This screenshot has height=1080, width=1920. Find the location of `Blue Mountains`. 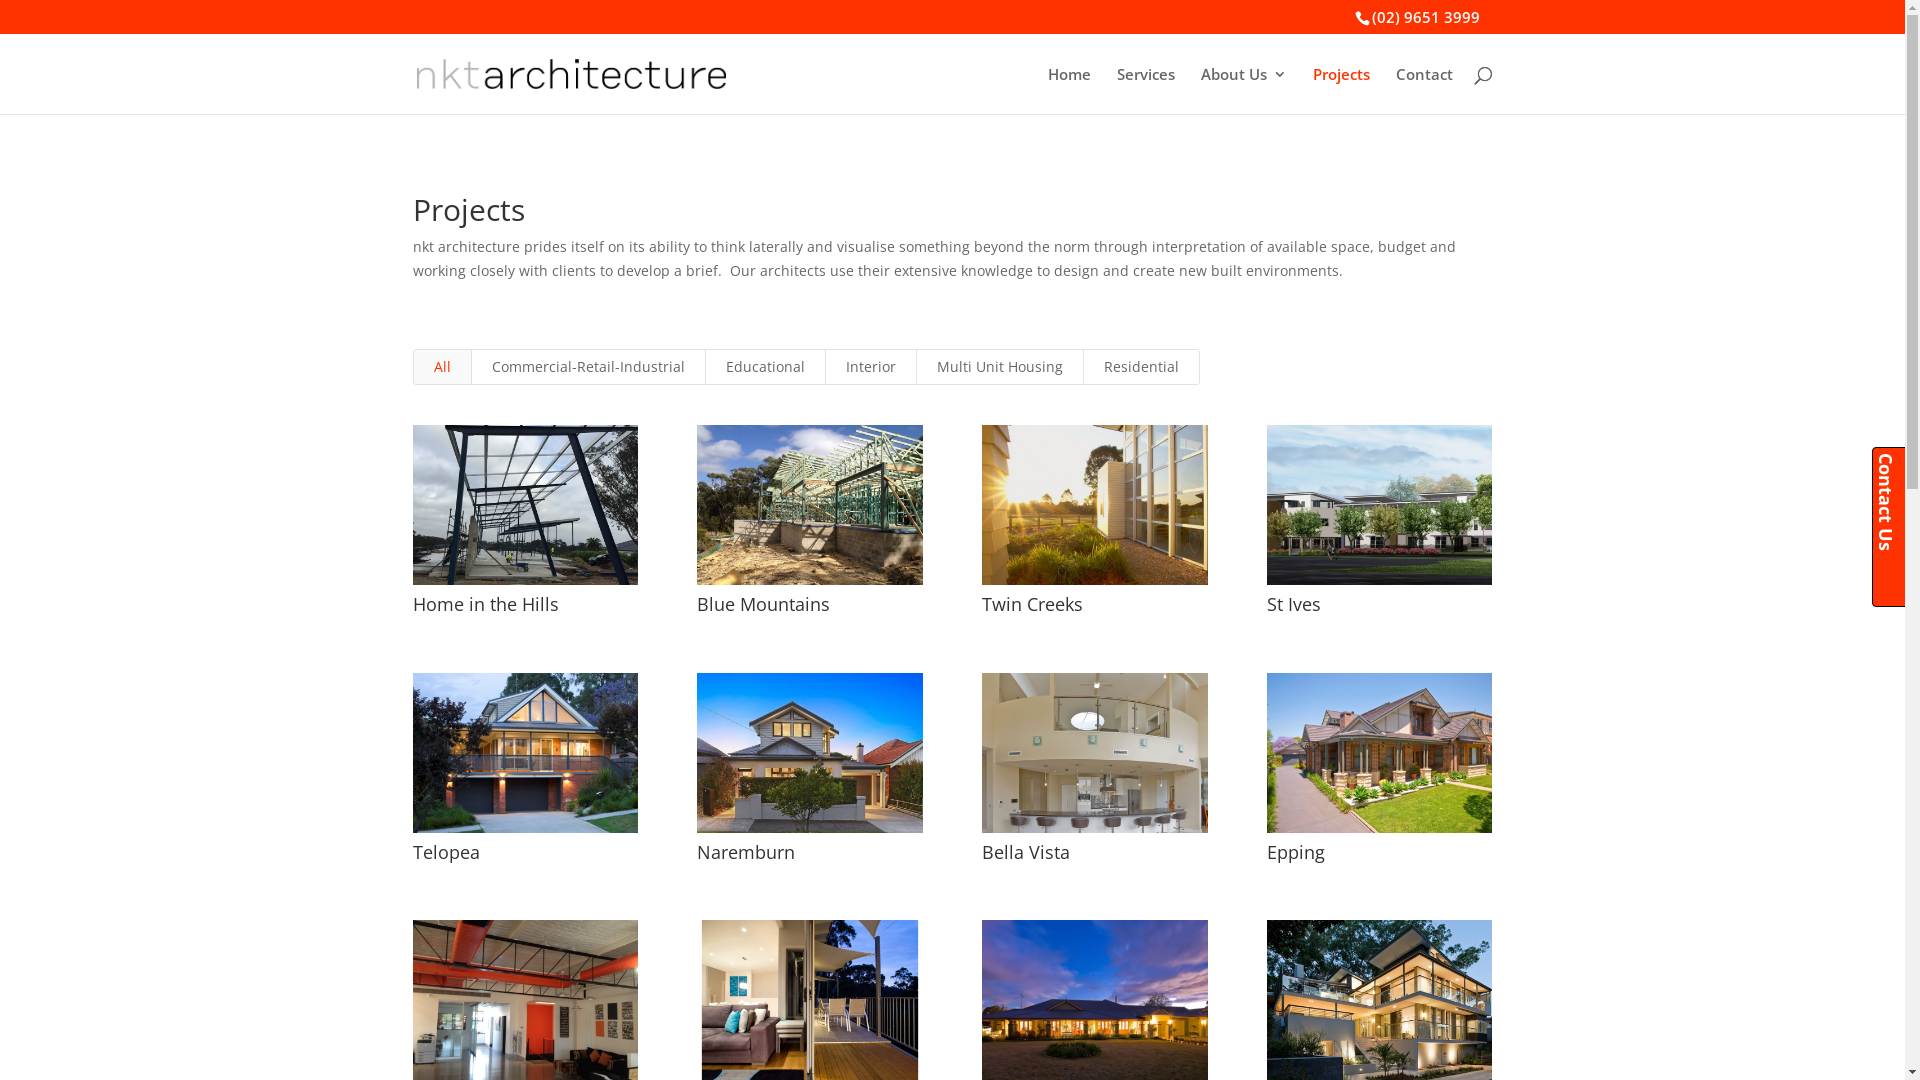

Blue Mountains is located at coordinates (764, 604).